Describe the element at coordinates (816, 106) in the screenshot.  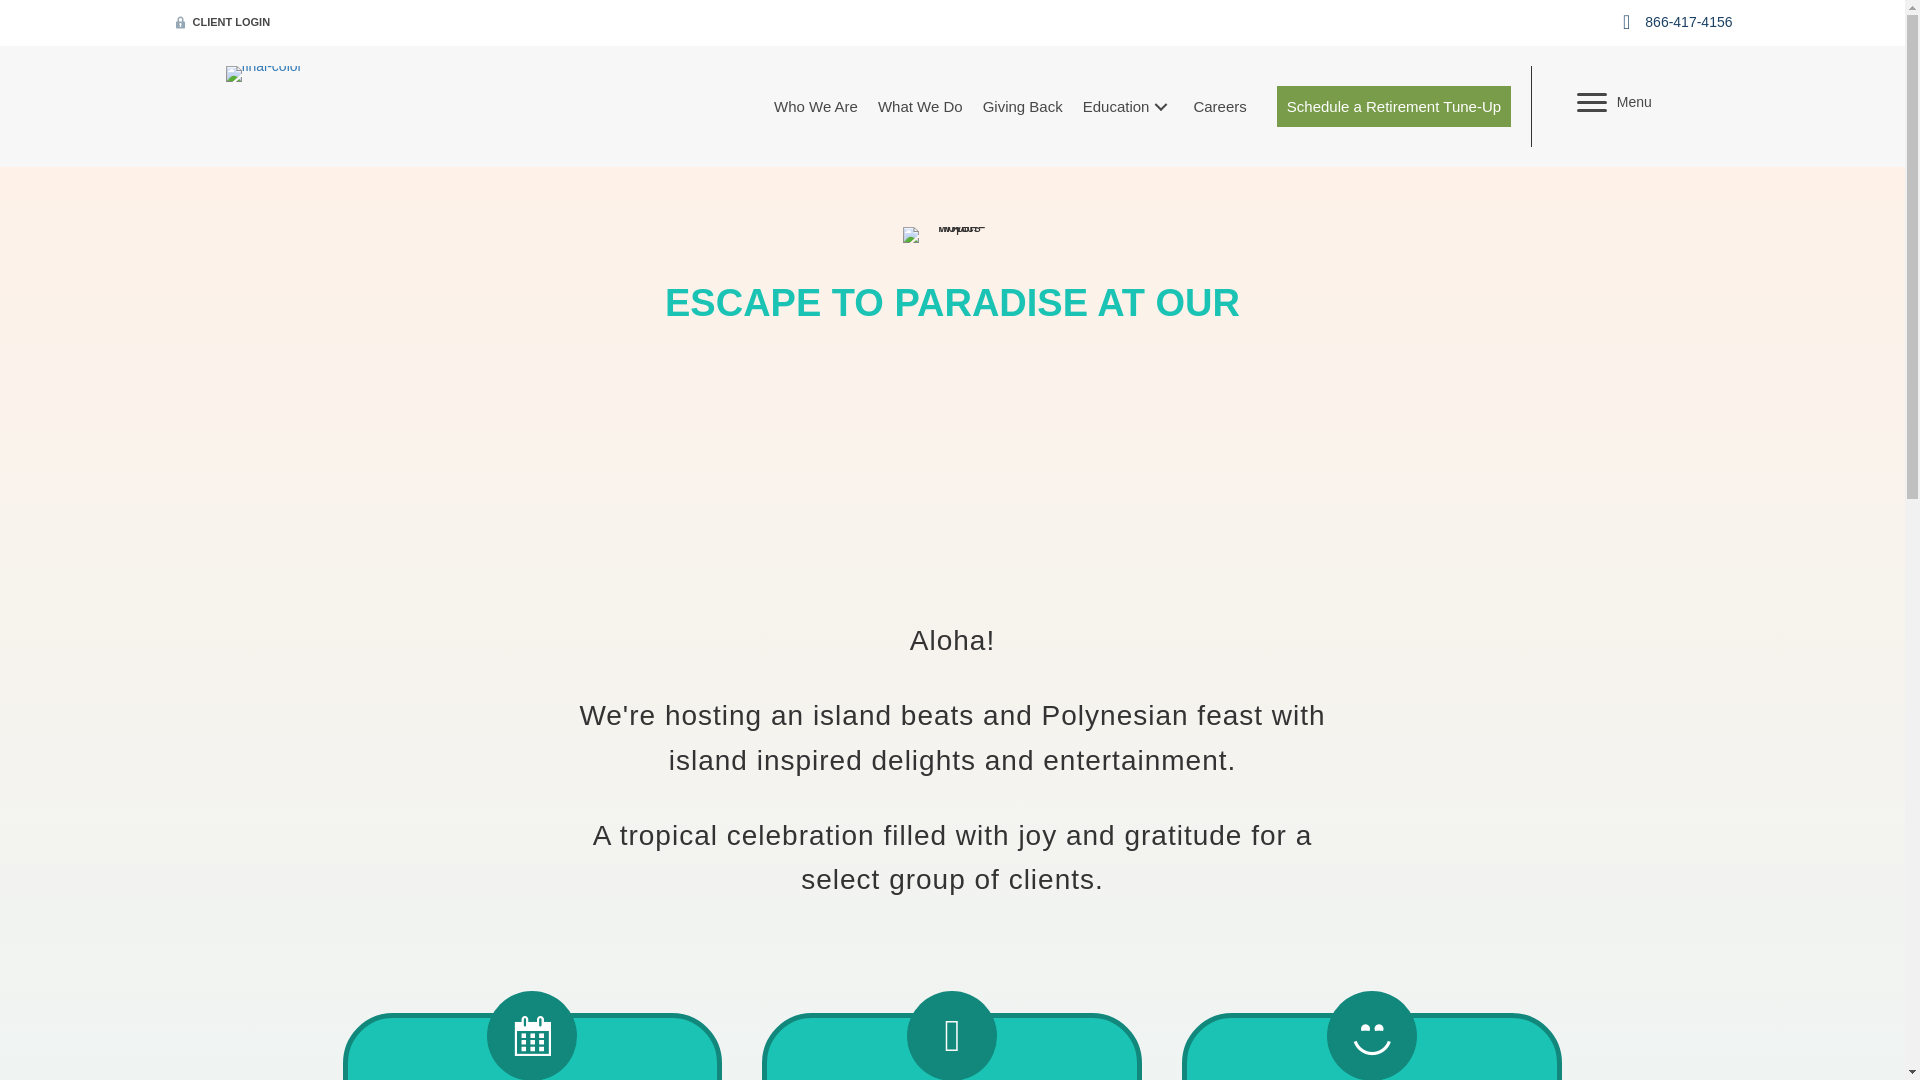
I see `Who We Are` at that location.